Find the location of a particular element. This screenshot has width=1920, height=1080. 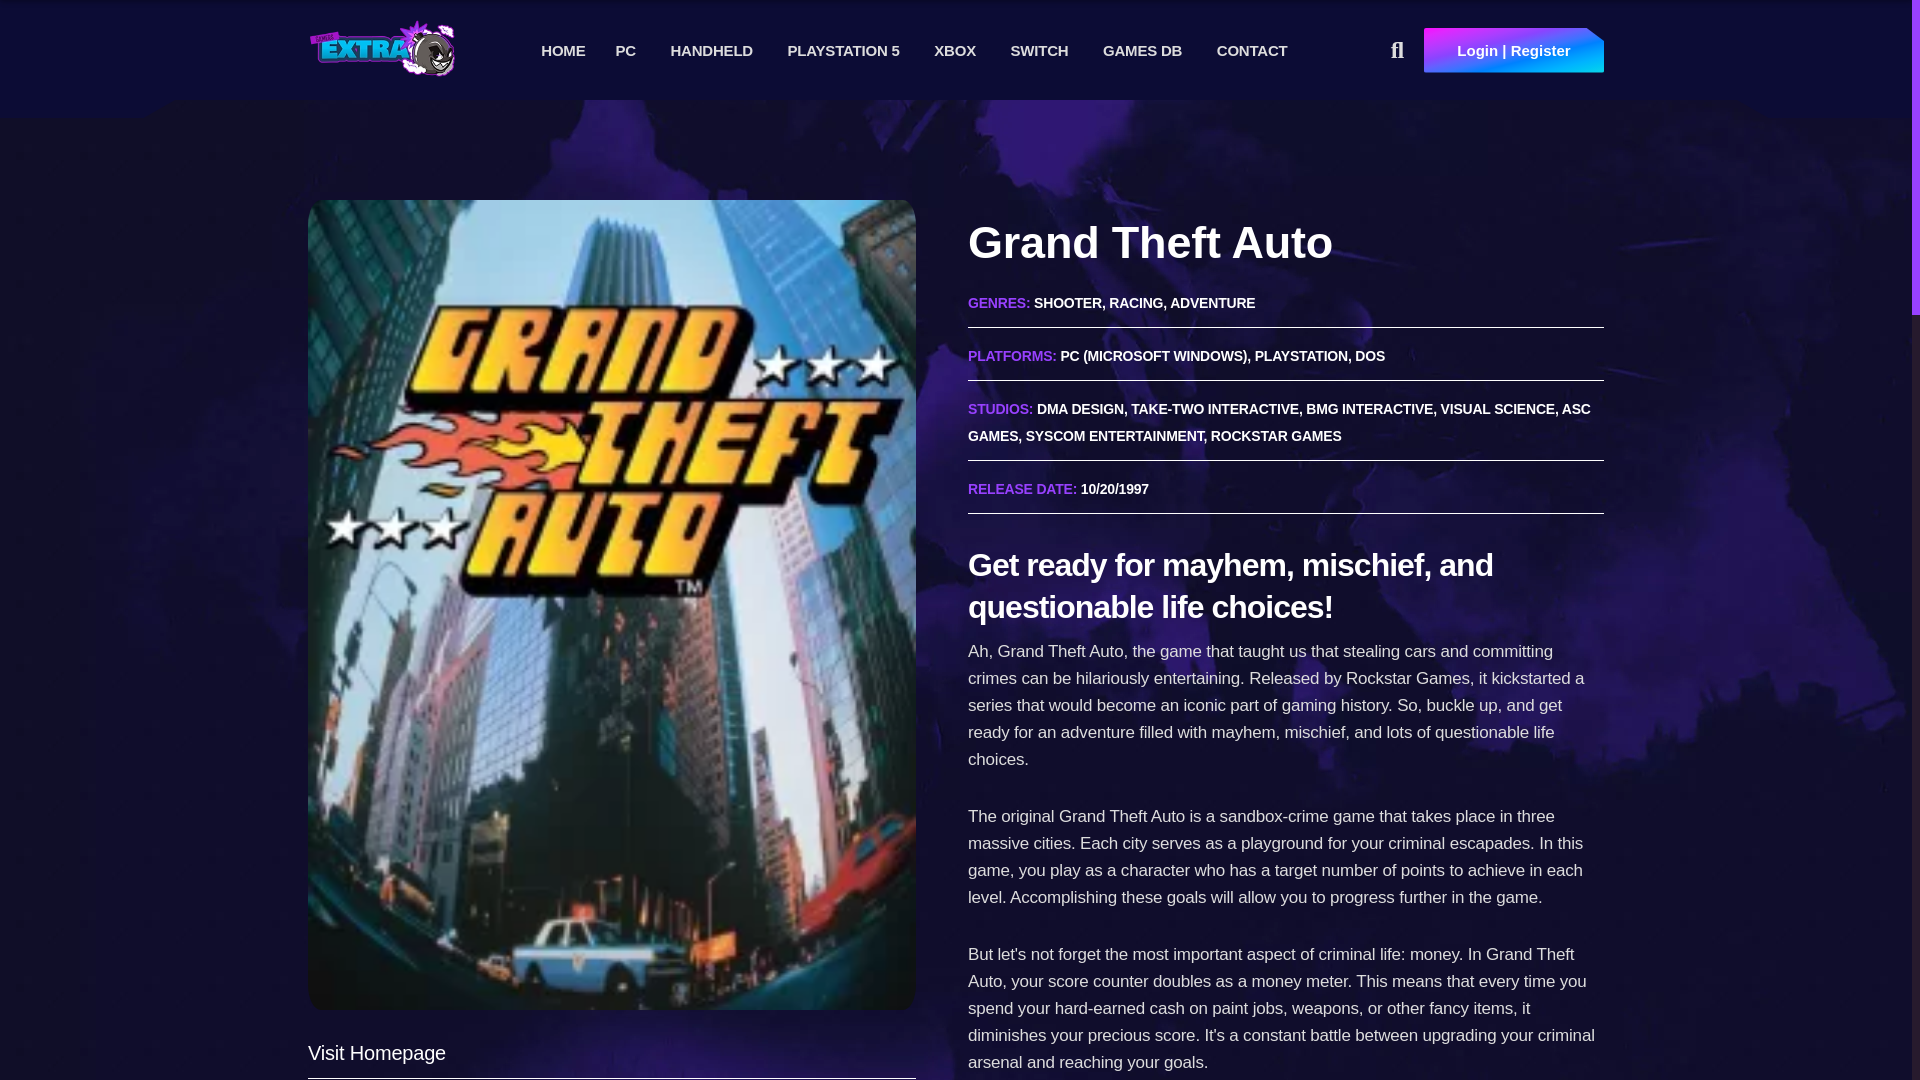

PC is located at coordinates (624, 50).